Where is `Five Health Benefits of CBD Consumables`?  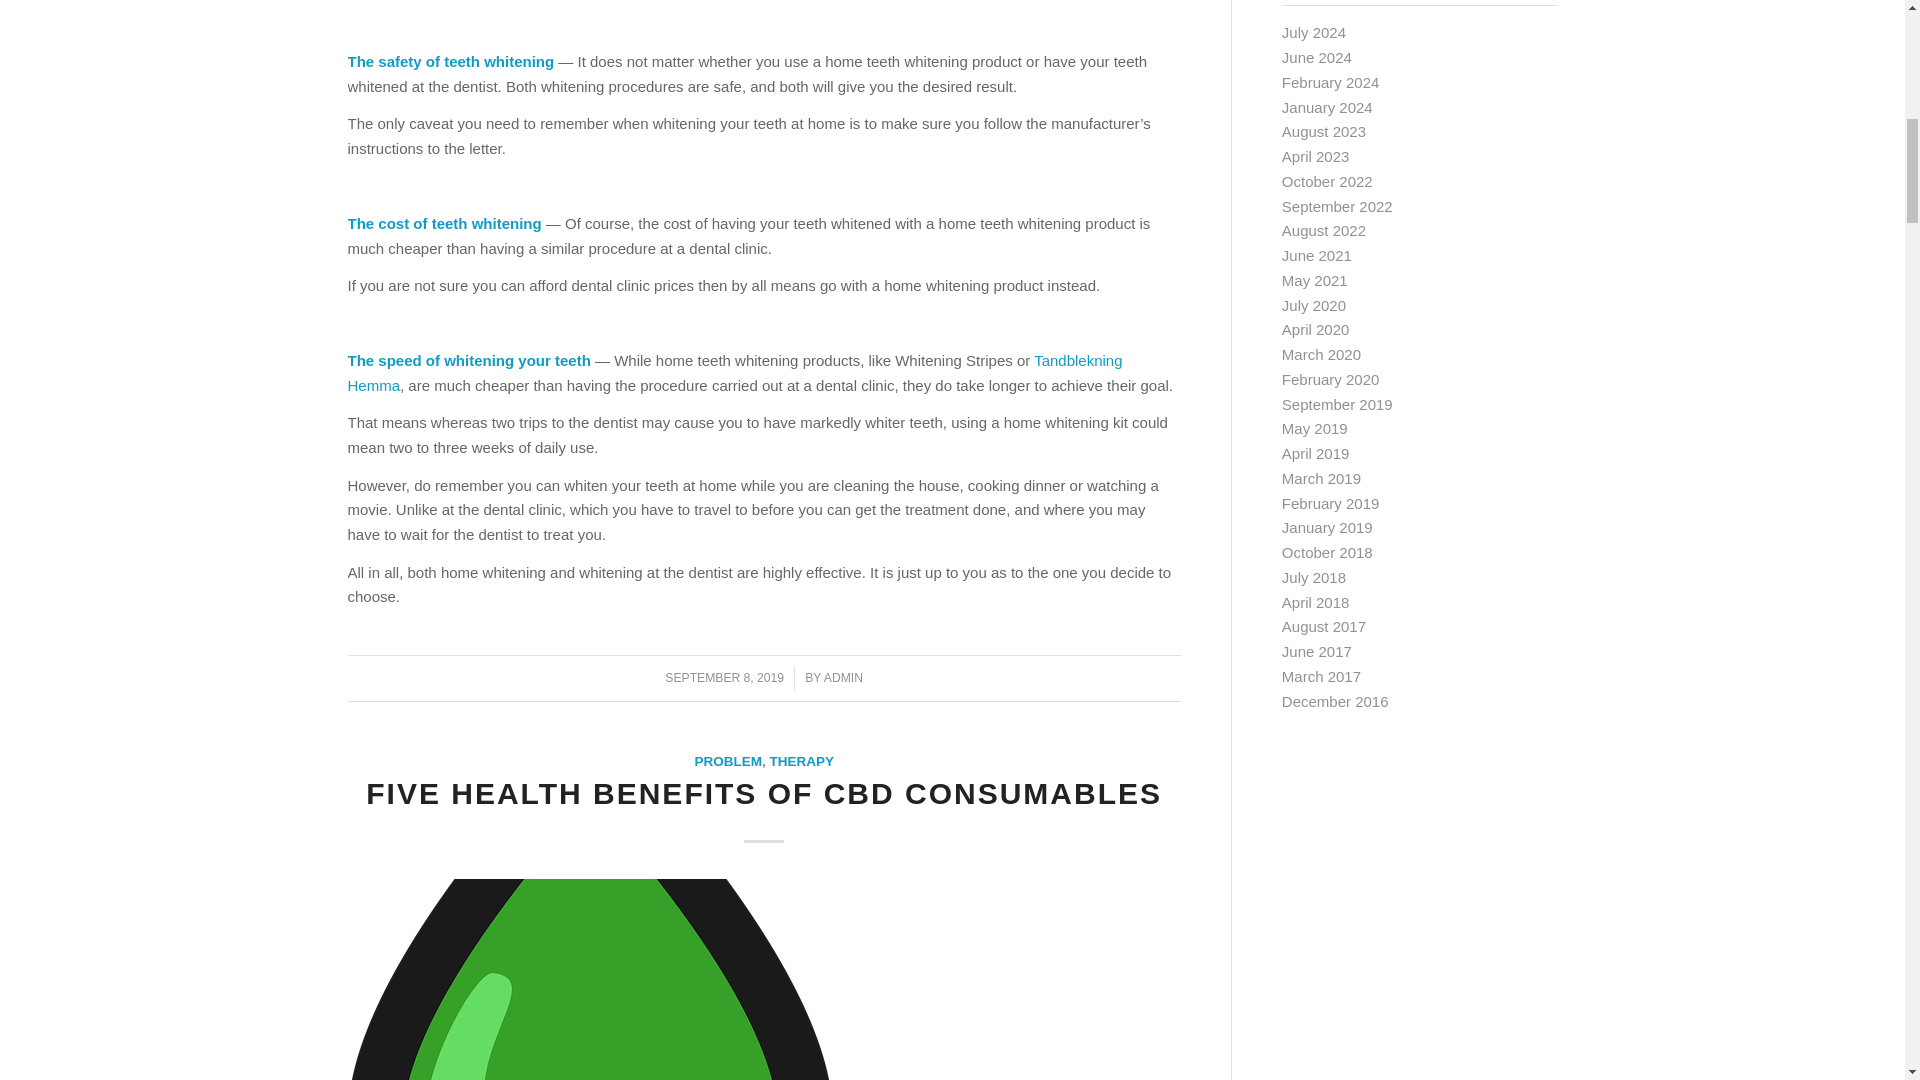 Five Health Benefits of CBD Consumables is located at coordinates (764, 980).